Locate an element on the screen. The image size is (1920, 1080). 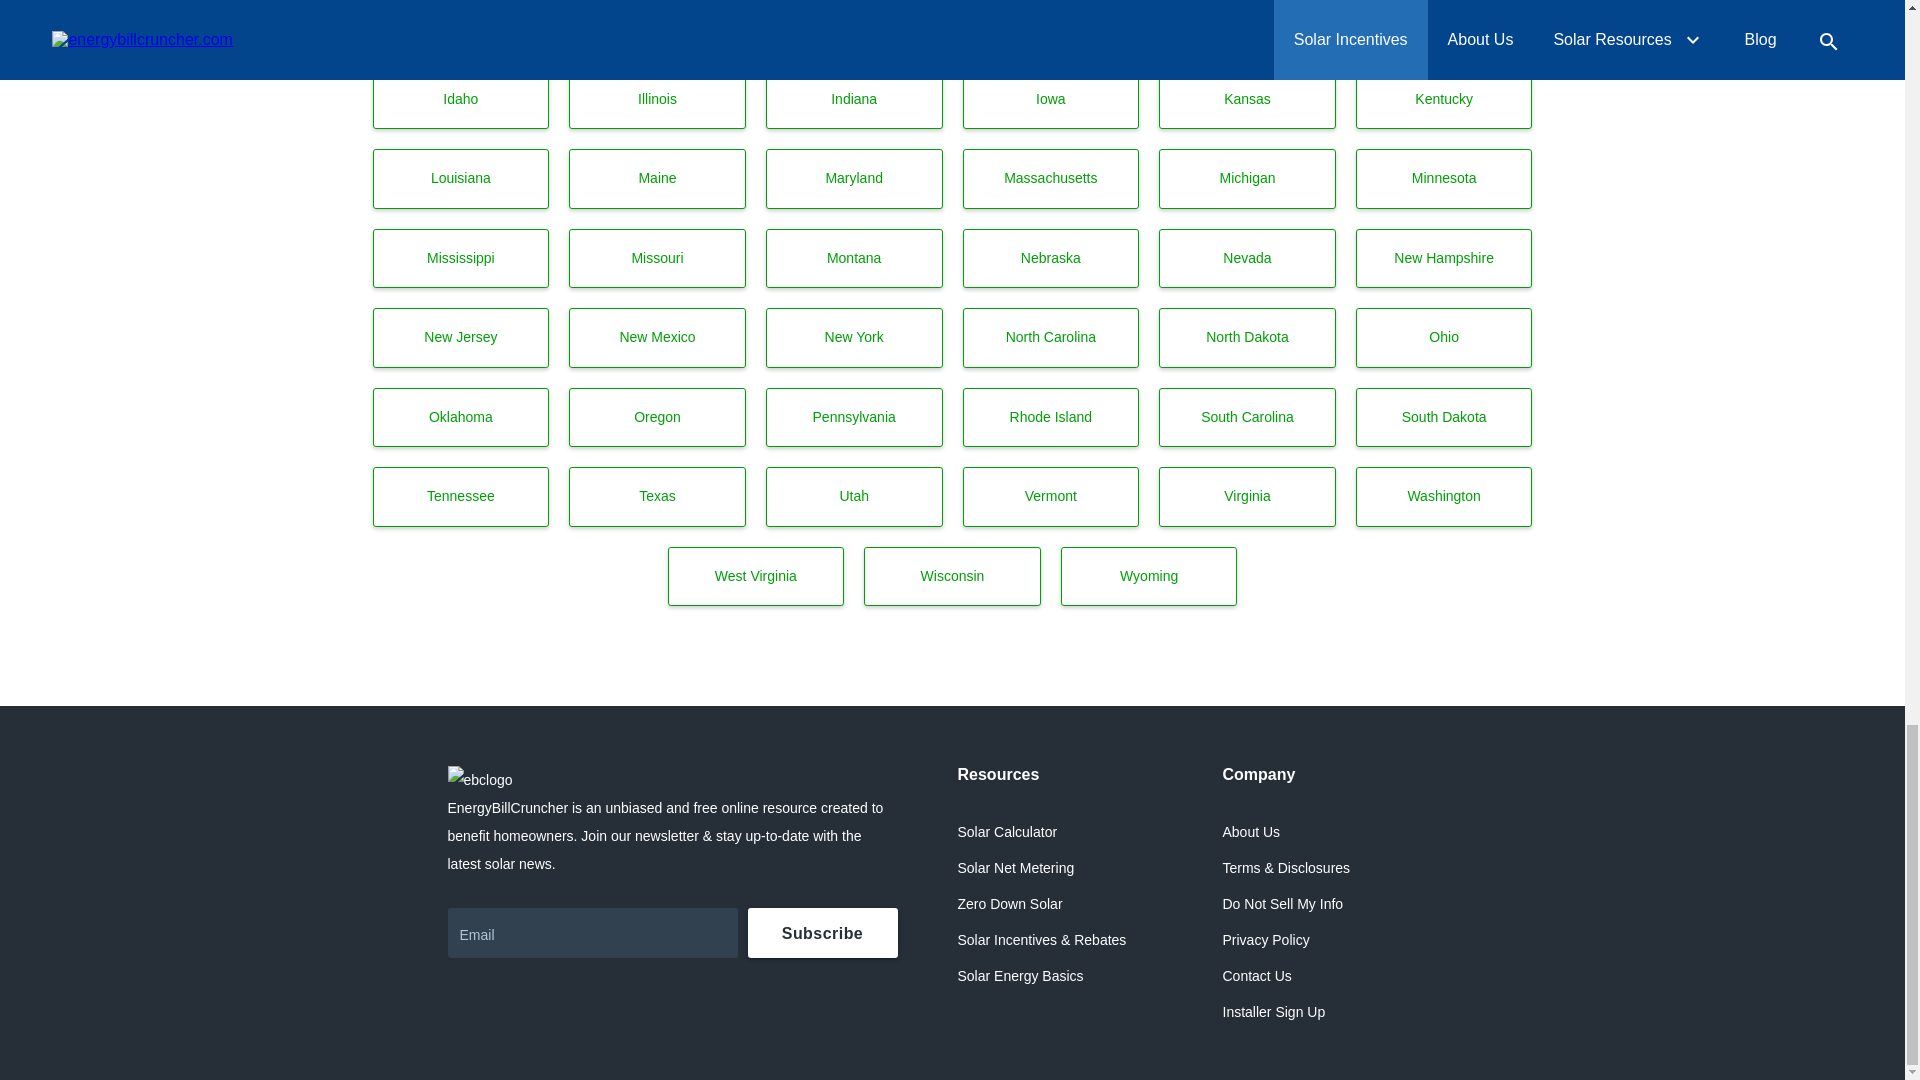
Florida is located at coordinates (1050, 24).